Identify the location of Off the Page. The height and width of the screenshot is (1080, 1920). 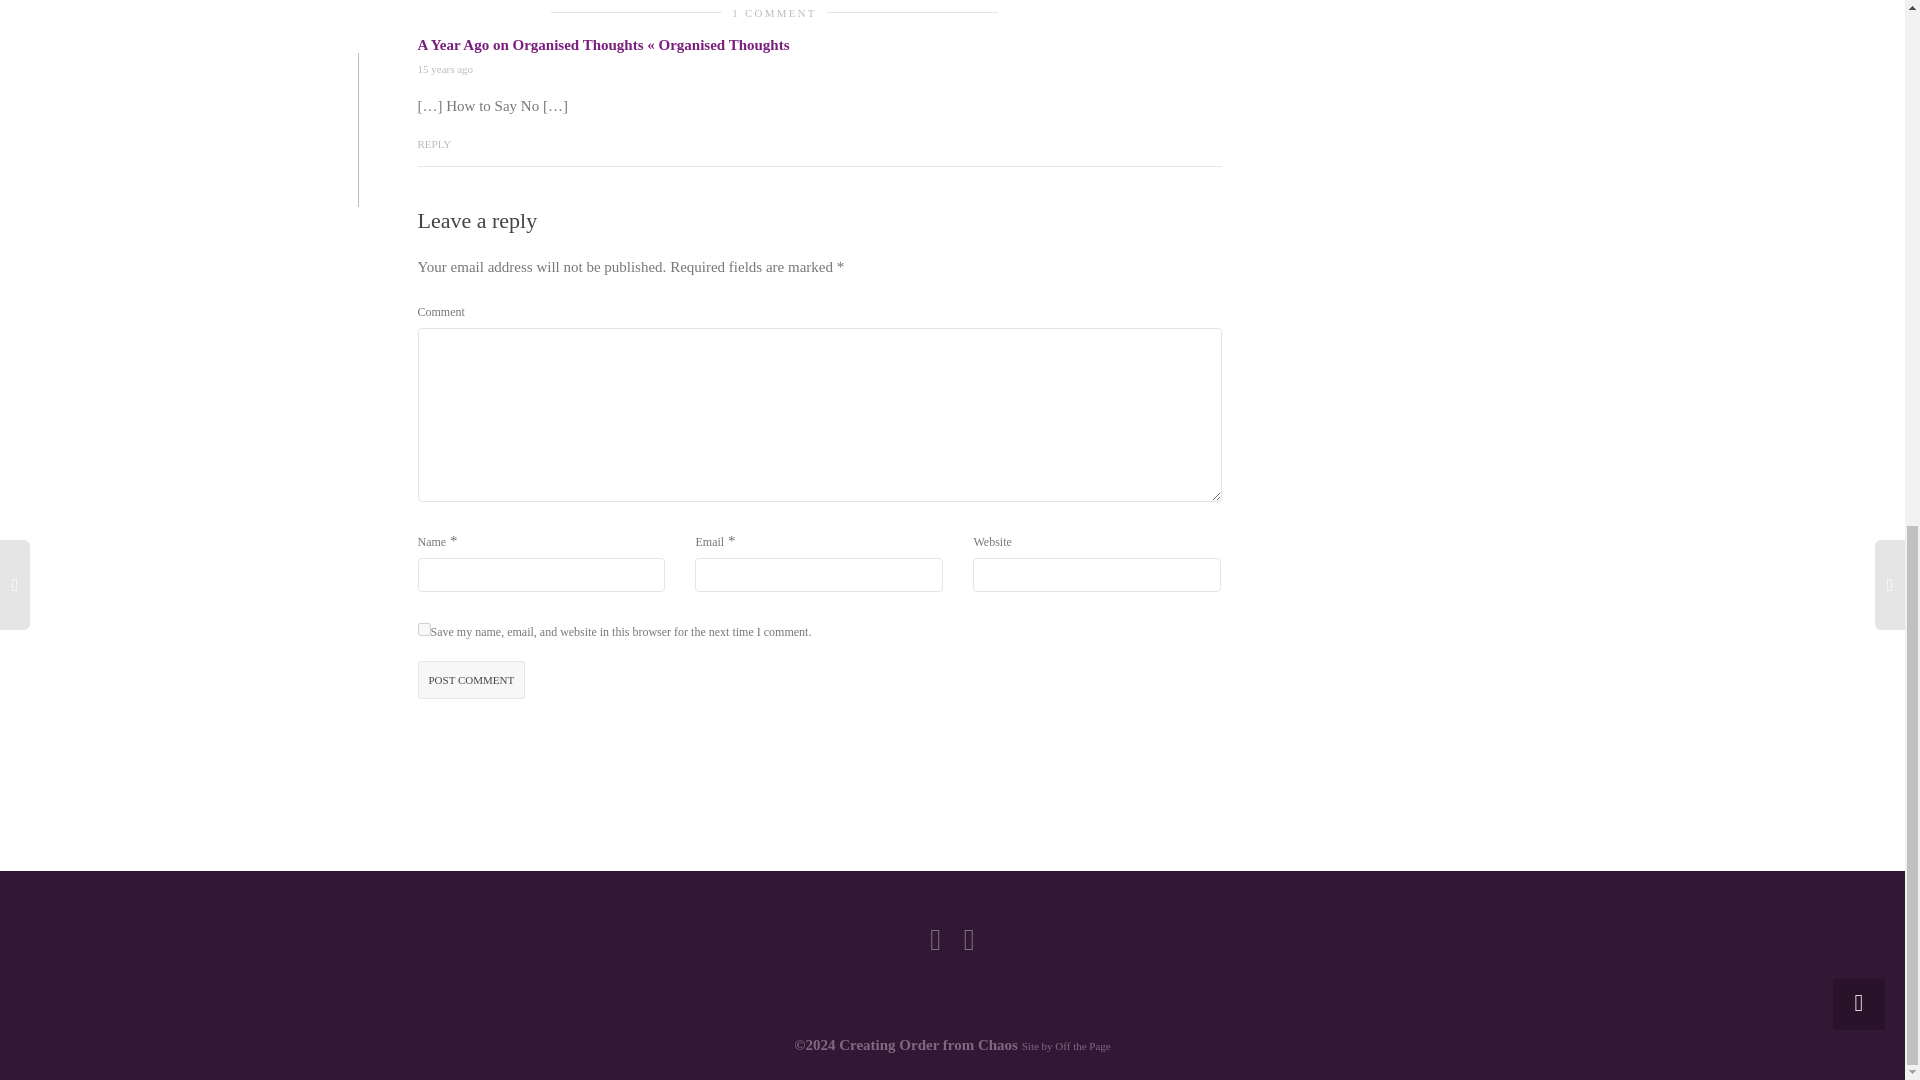
(1082, 1046).